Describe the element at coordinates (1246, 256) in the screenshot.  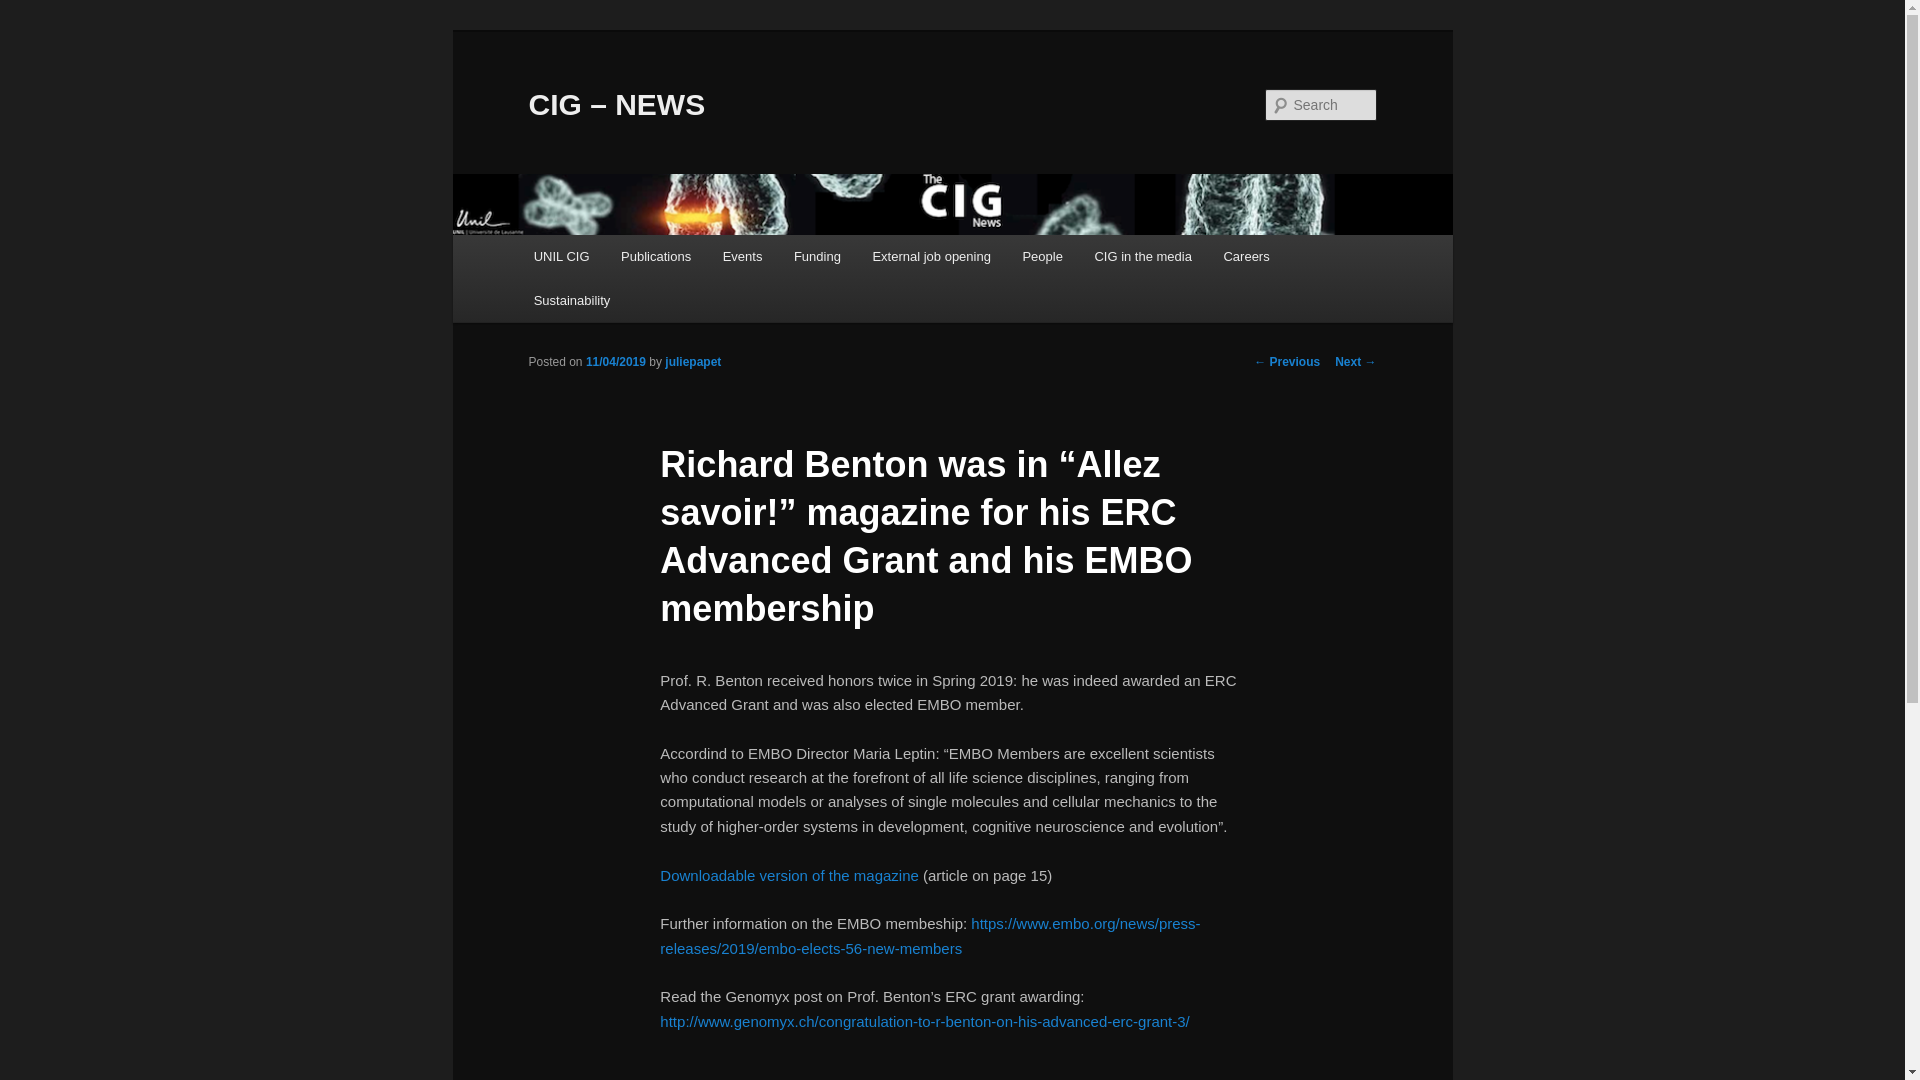
I see `Careers` at that location.